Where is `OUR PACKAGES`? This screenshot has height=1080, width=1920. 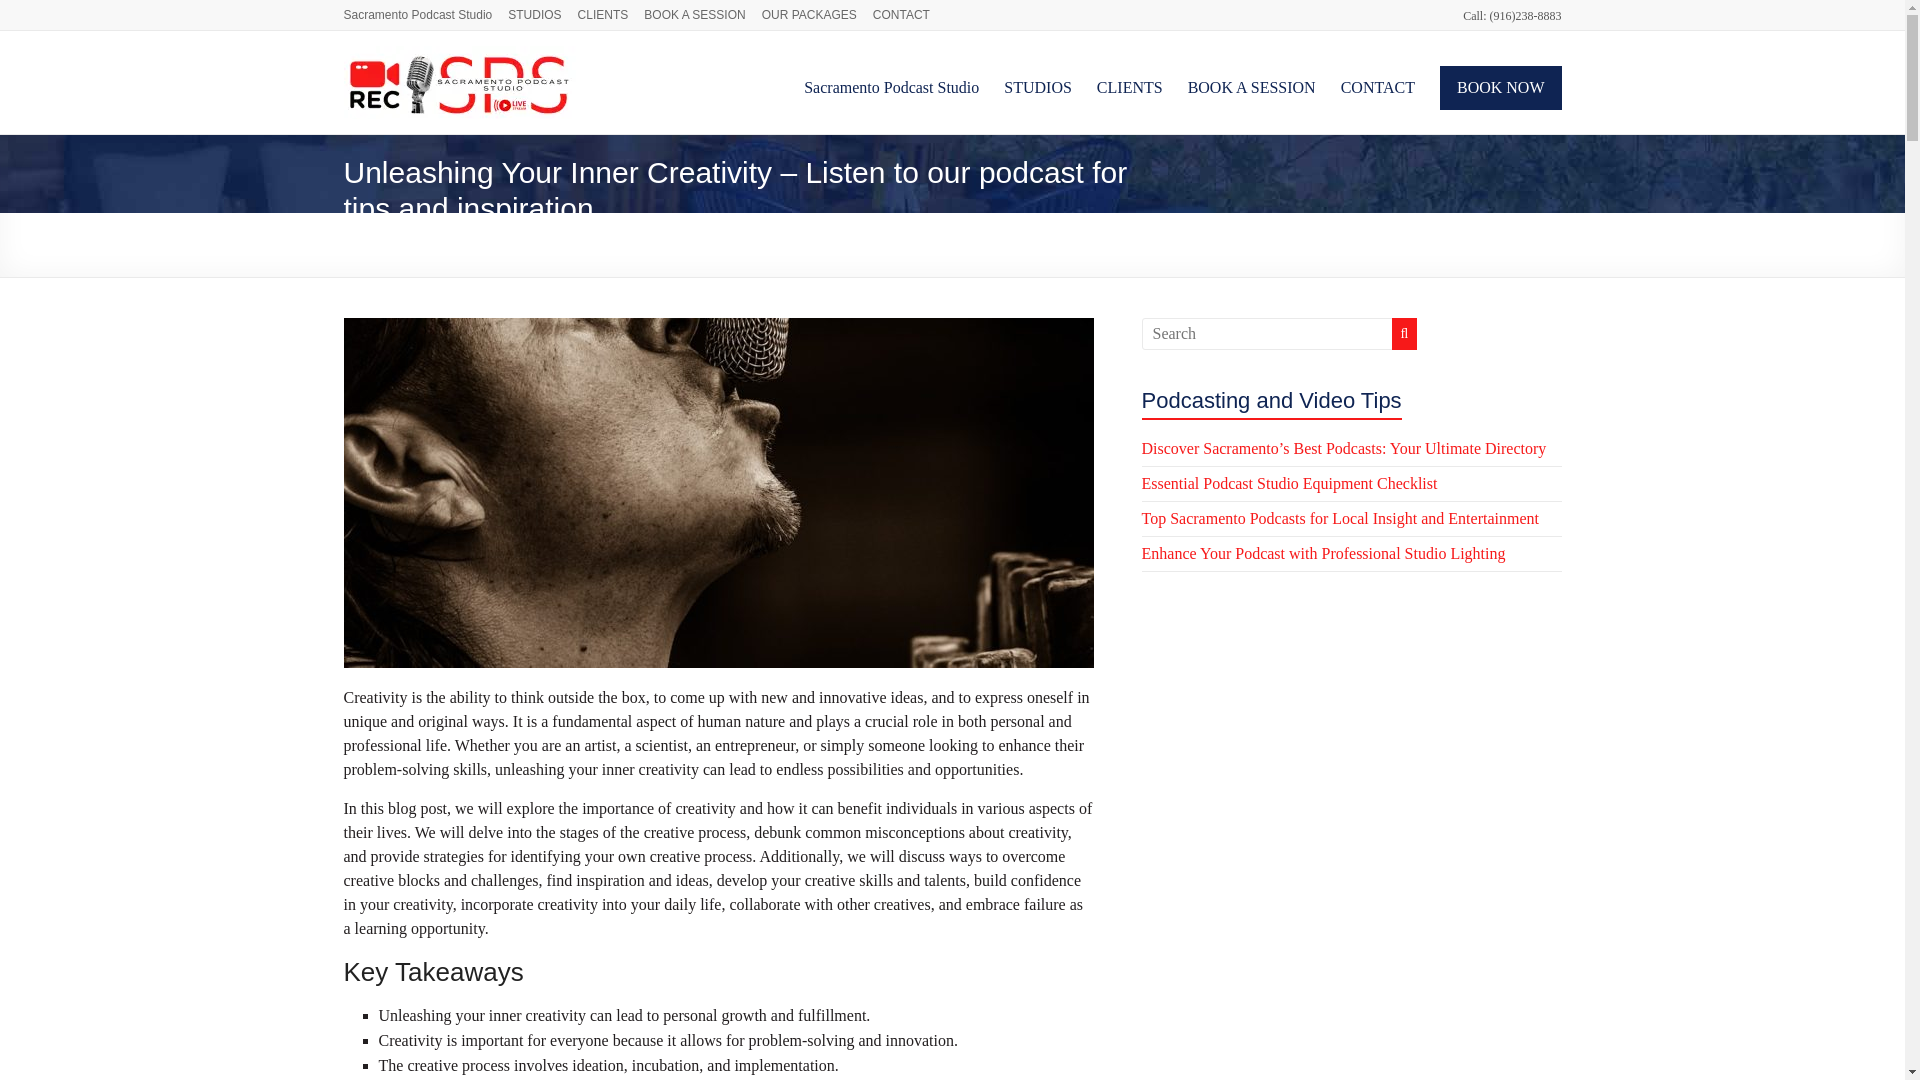 OUR PACKAGES is located at coordinates (818, 12).